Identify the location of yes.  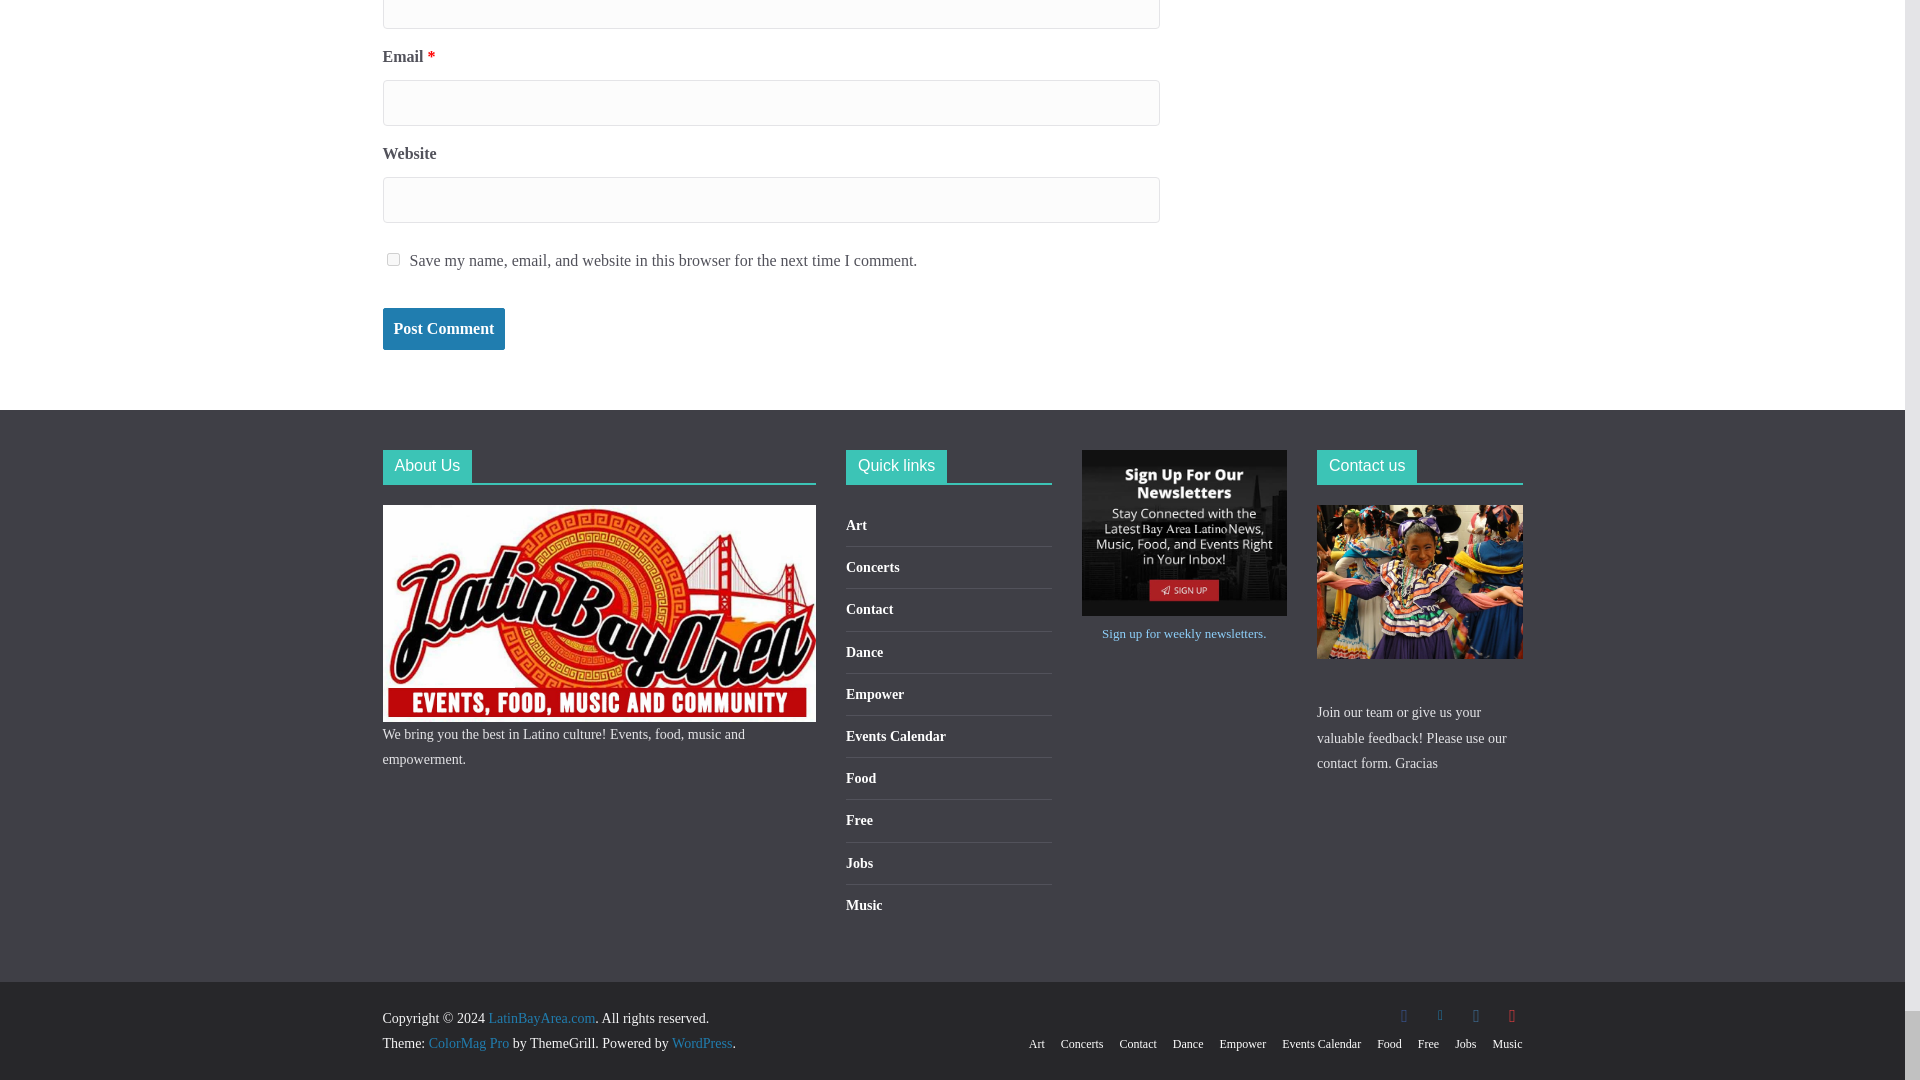
(392, 258).